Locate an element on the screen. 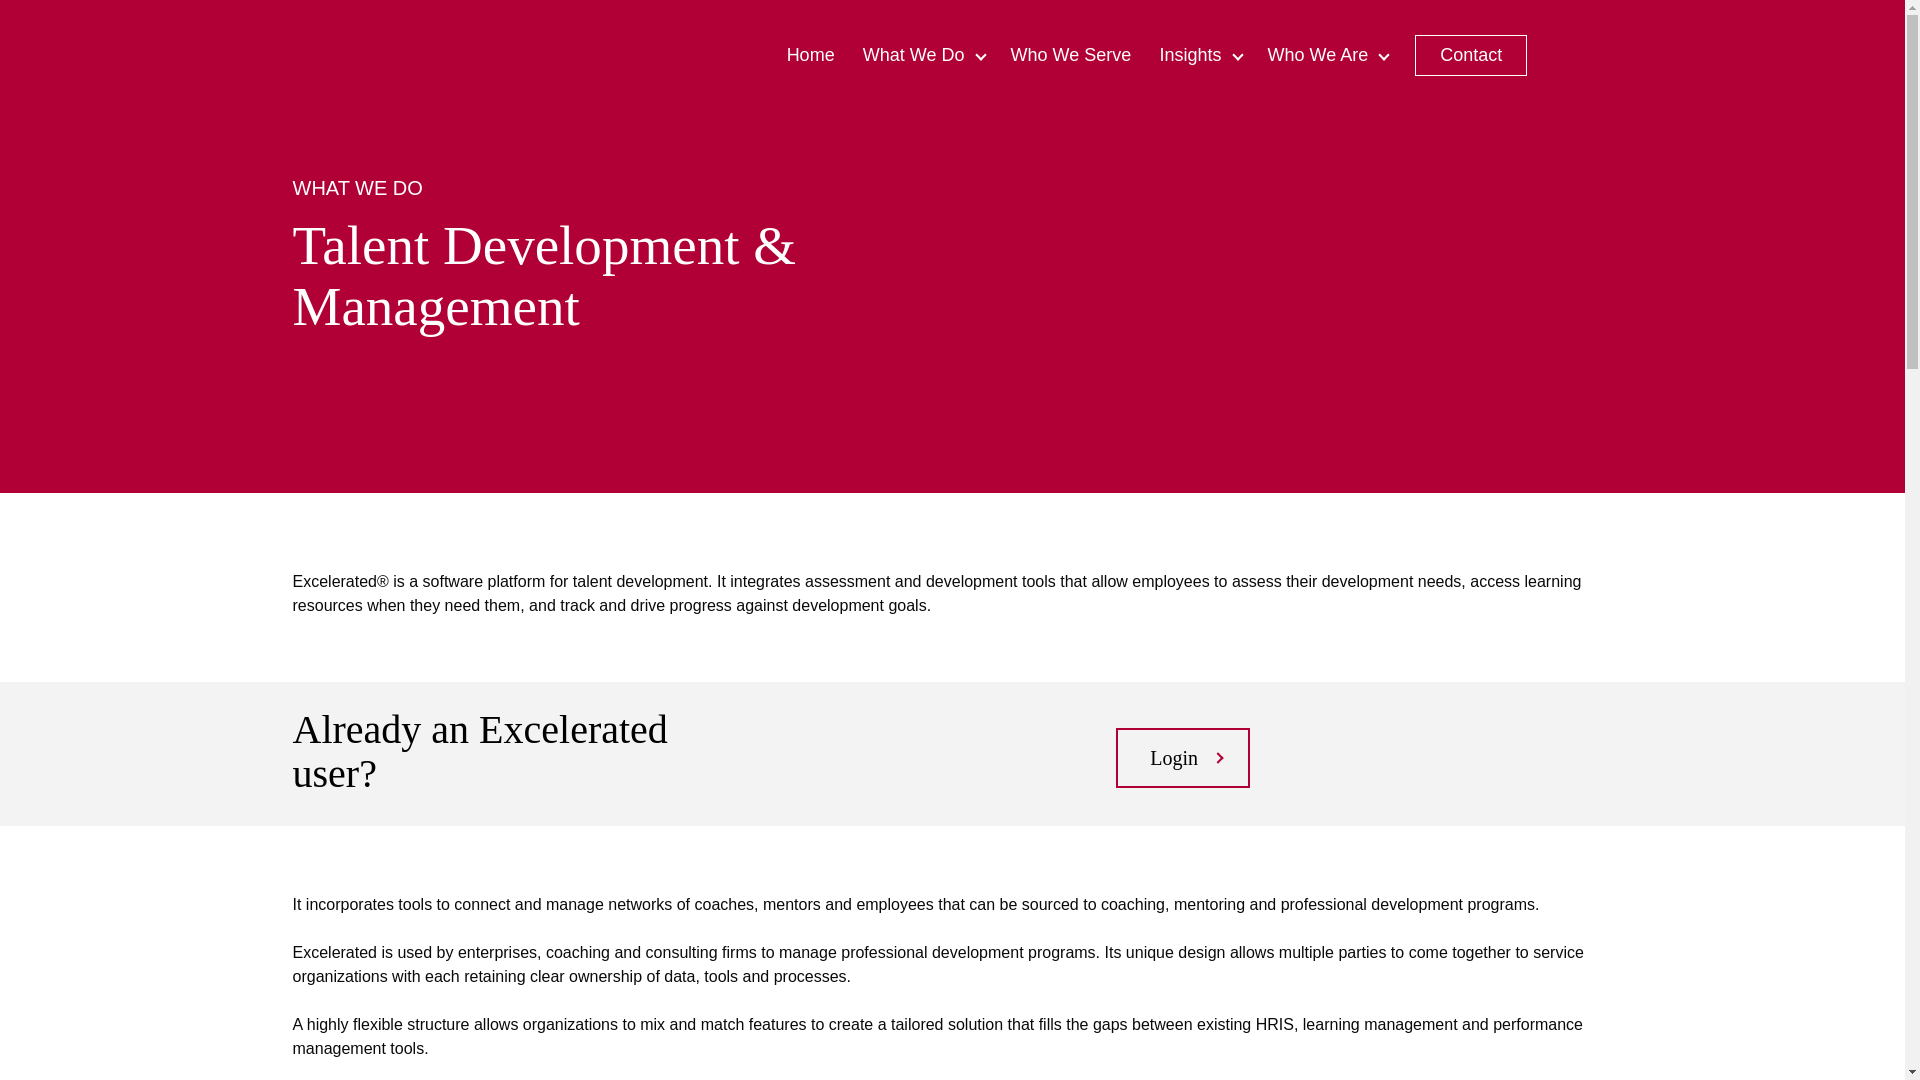  Insights is located at coordinates (1198, 54).